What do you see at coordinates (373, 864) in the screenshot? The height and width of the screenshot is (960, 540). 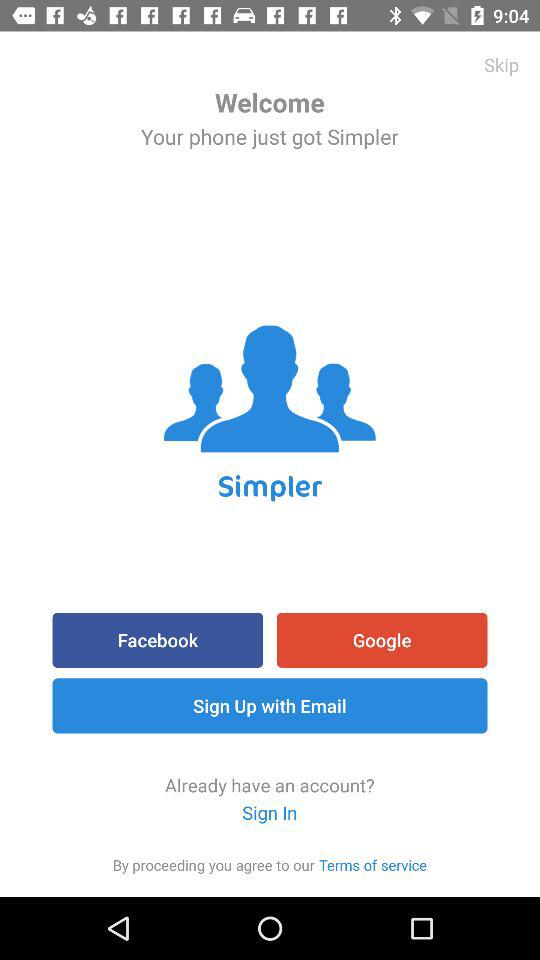 I see `launch icon below already have an` at bounding box center [373, 864].